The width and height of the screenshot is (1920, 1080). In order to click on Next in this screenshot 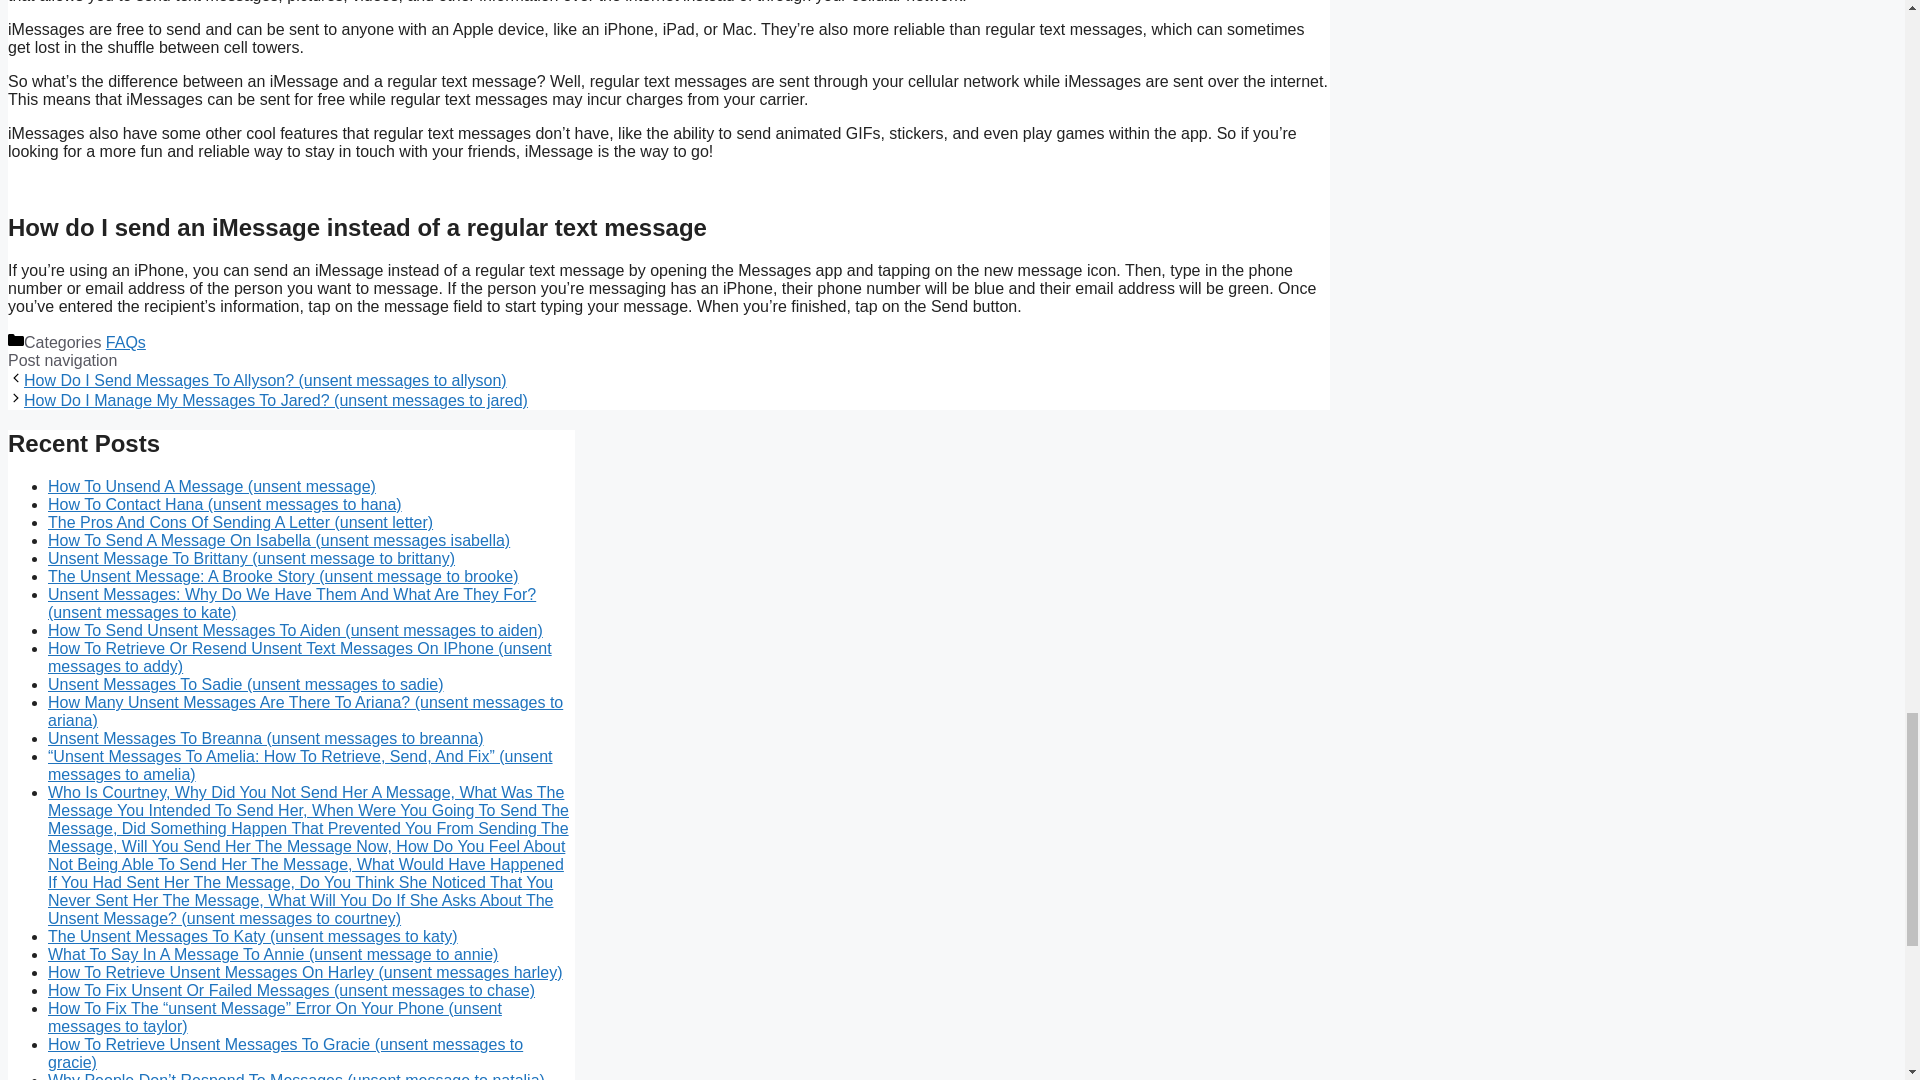, I will do `click(276, 400)`.